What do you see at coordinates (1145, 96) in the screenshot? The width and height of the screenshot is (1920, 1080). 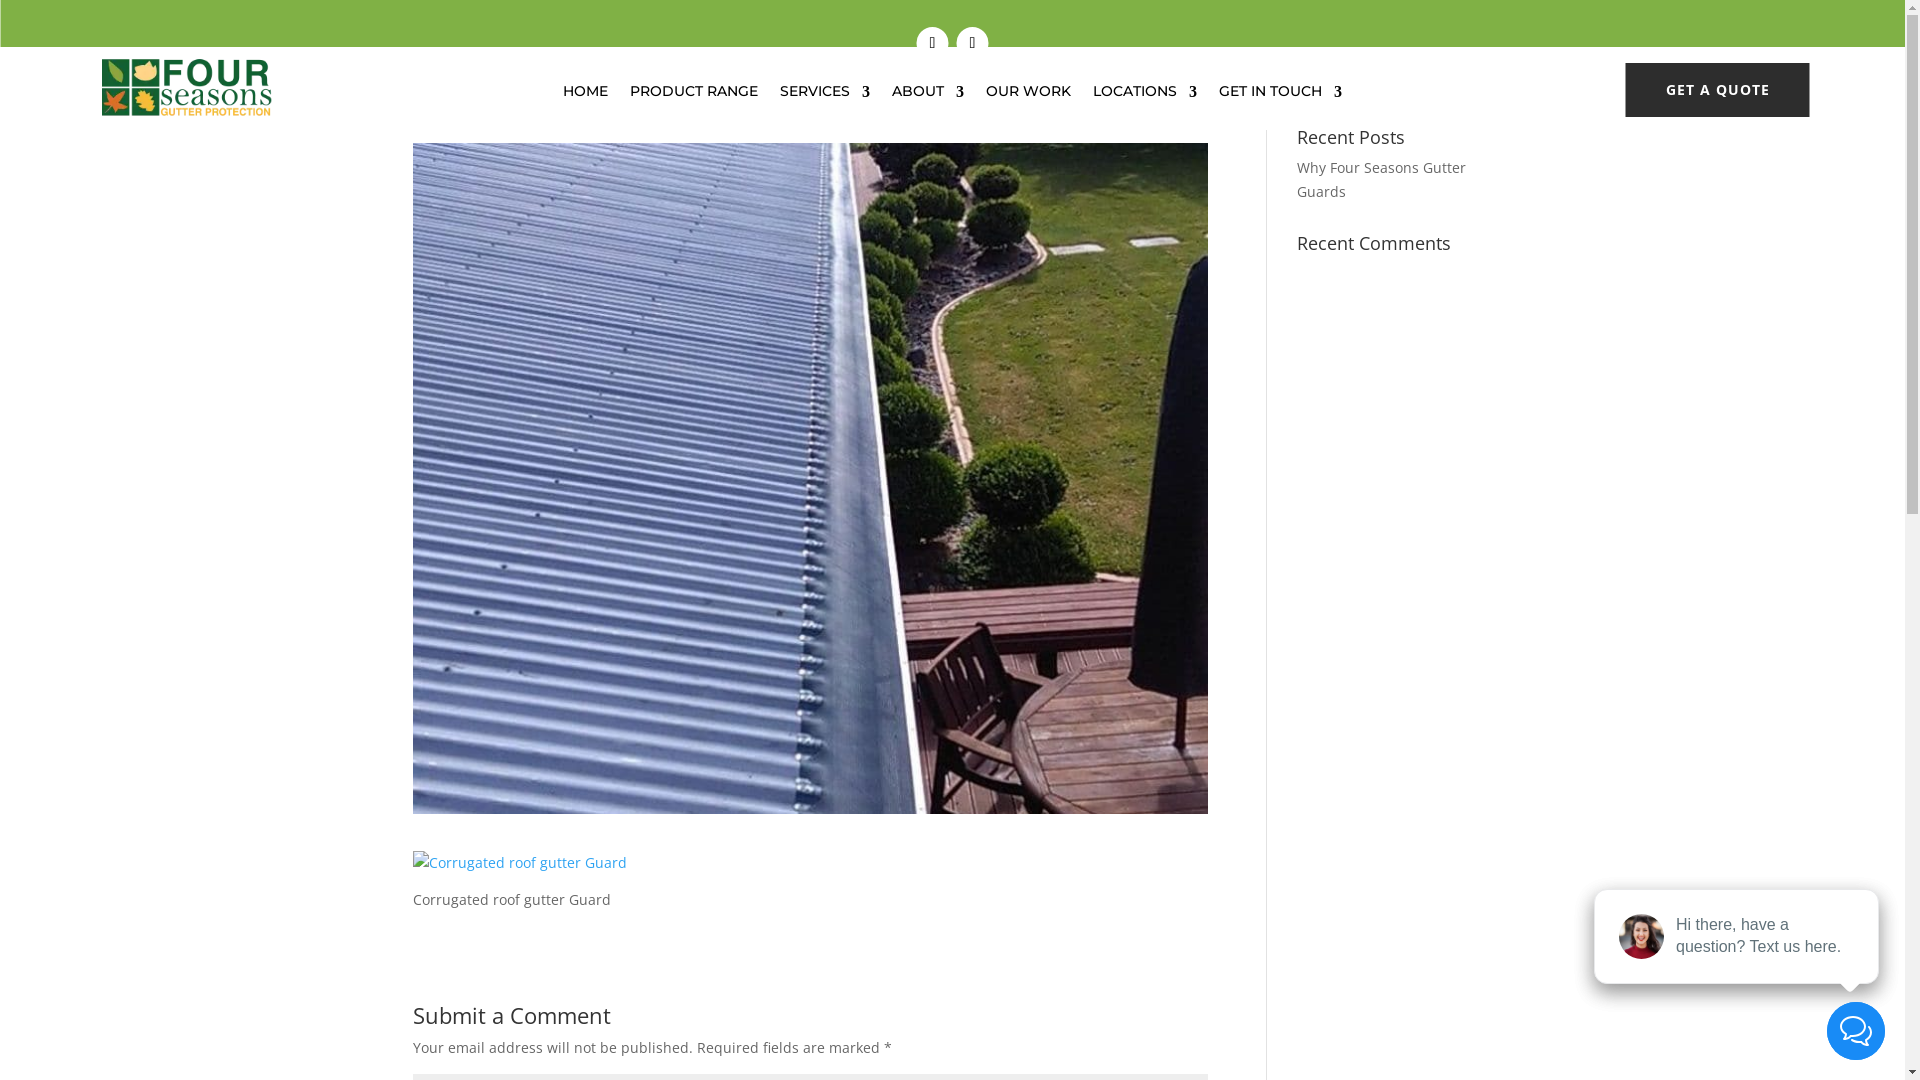 I see `LOCATIONS` at bounding box center [1145, 96].